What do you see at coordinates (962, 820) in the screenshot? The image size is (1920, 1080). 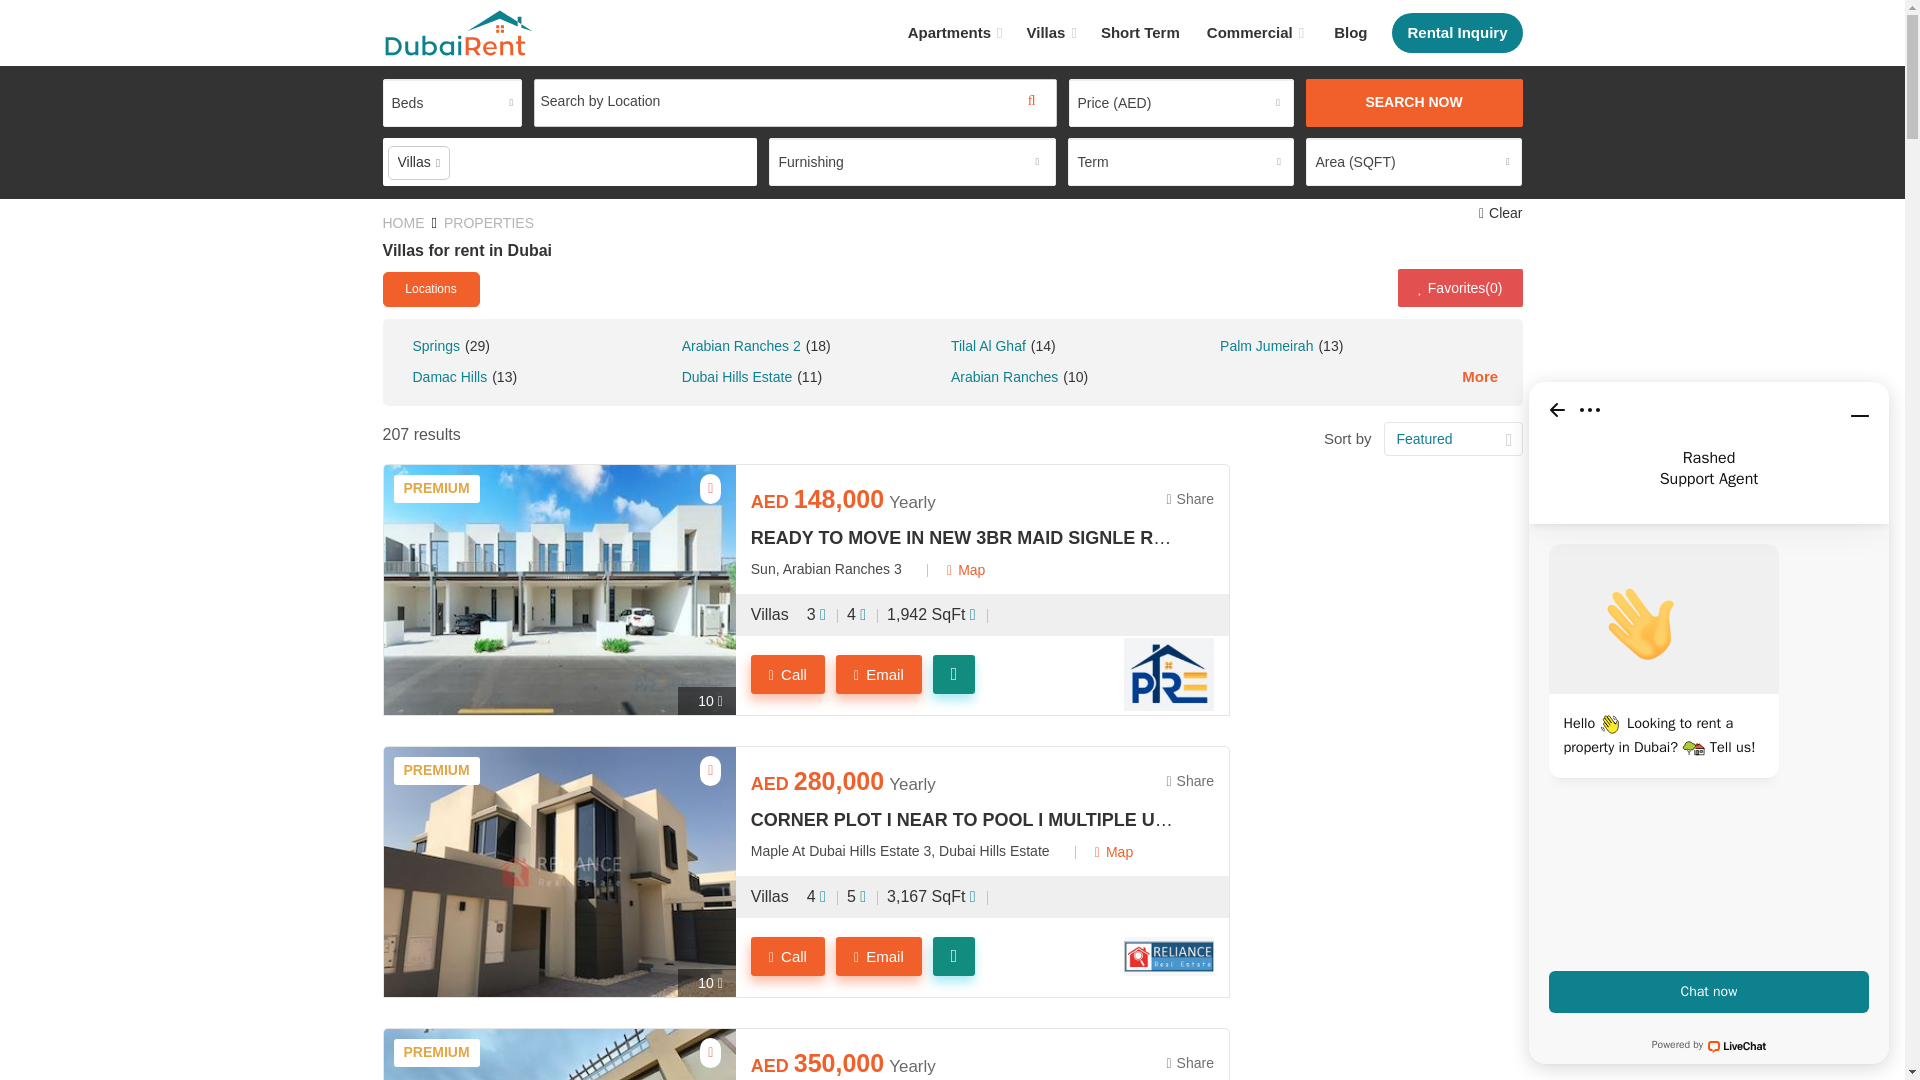 I see `CORNER PLOT I NEAR TO POOL l MULTIPLE UNITS starts at 220k` at bounding box center [962, 820].